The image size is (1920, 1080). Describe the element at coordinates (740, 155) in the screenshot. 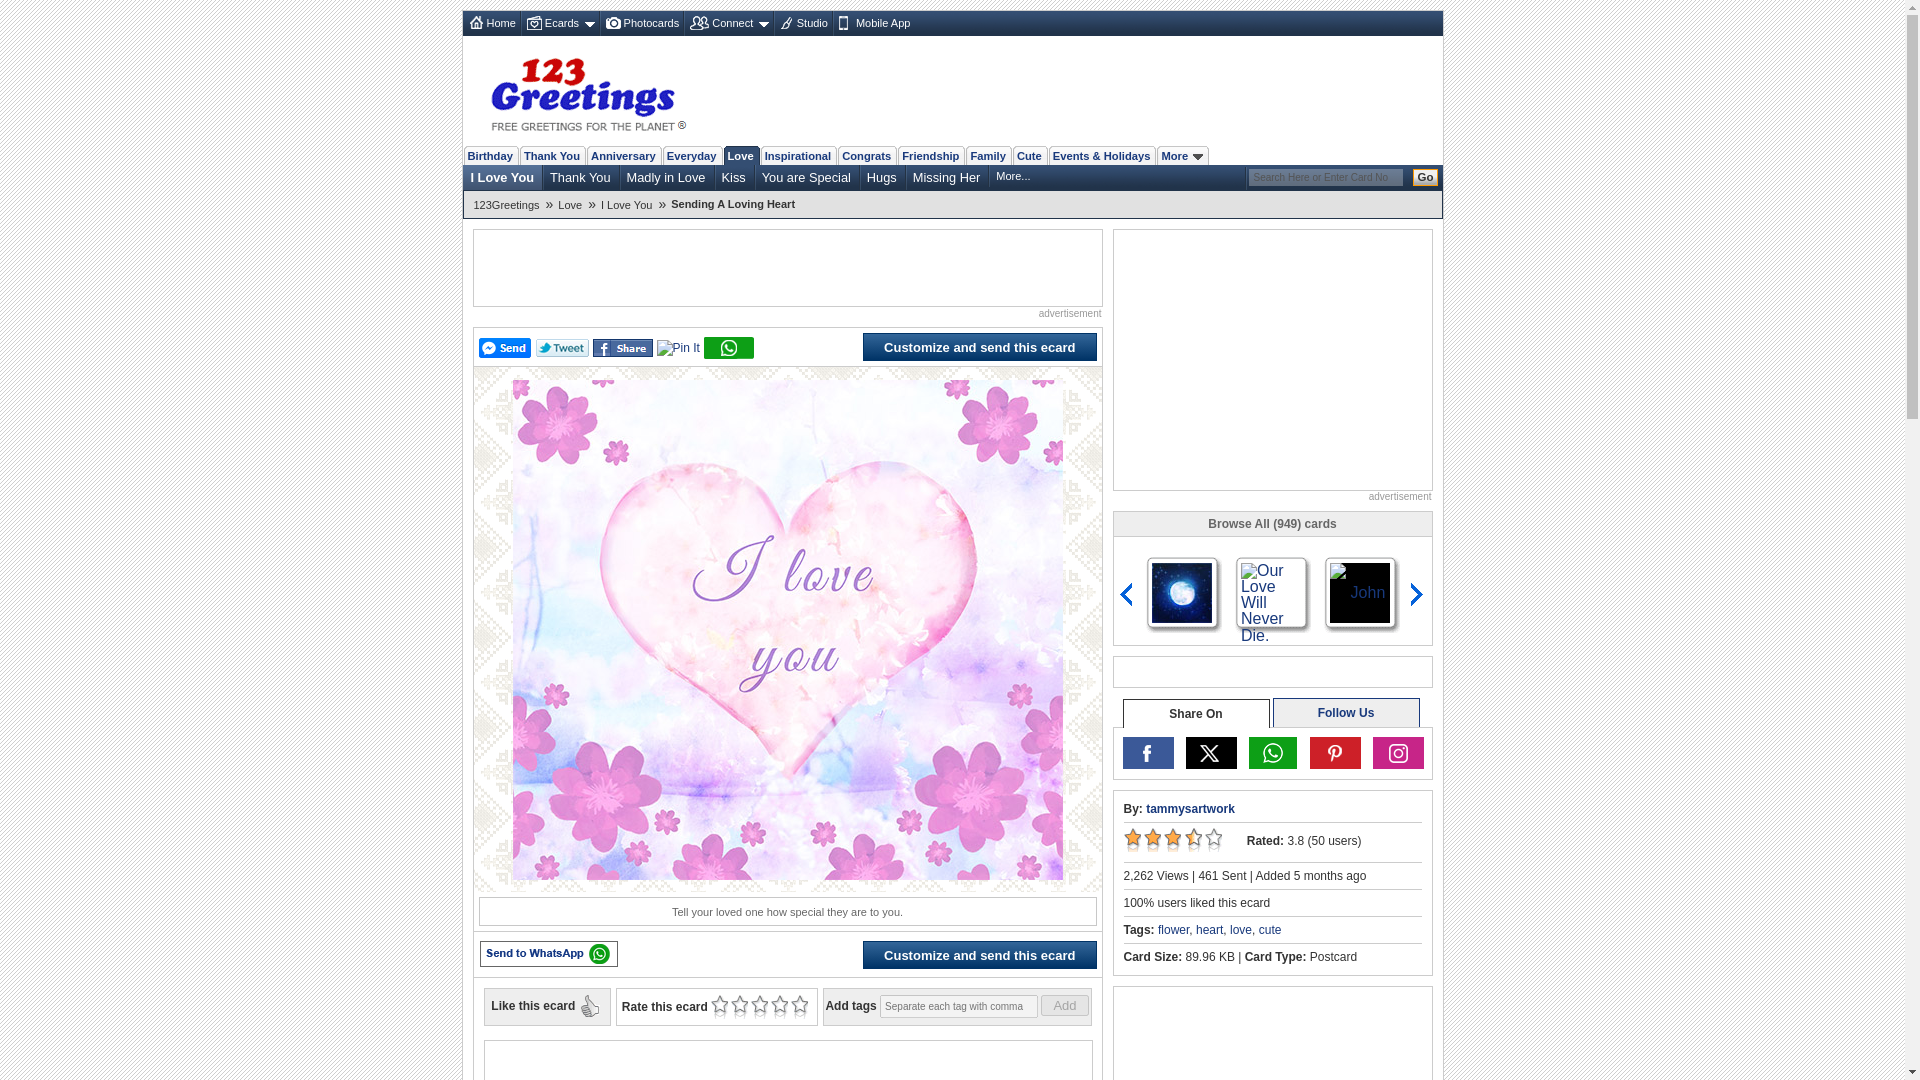

I see `Love` at that location.